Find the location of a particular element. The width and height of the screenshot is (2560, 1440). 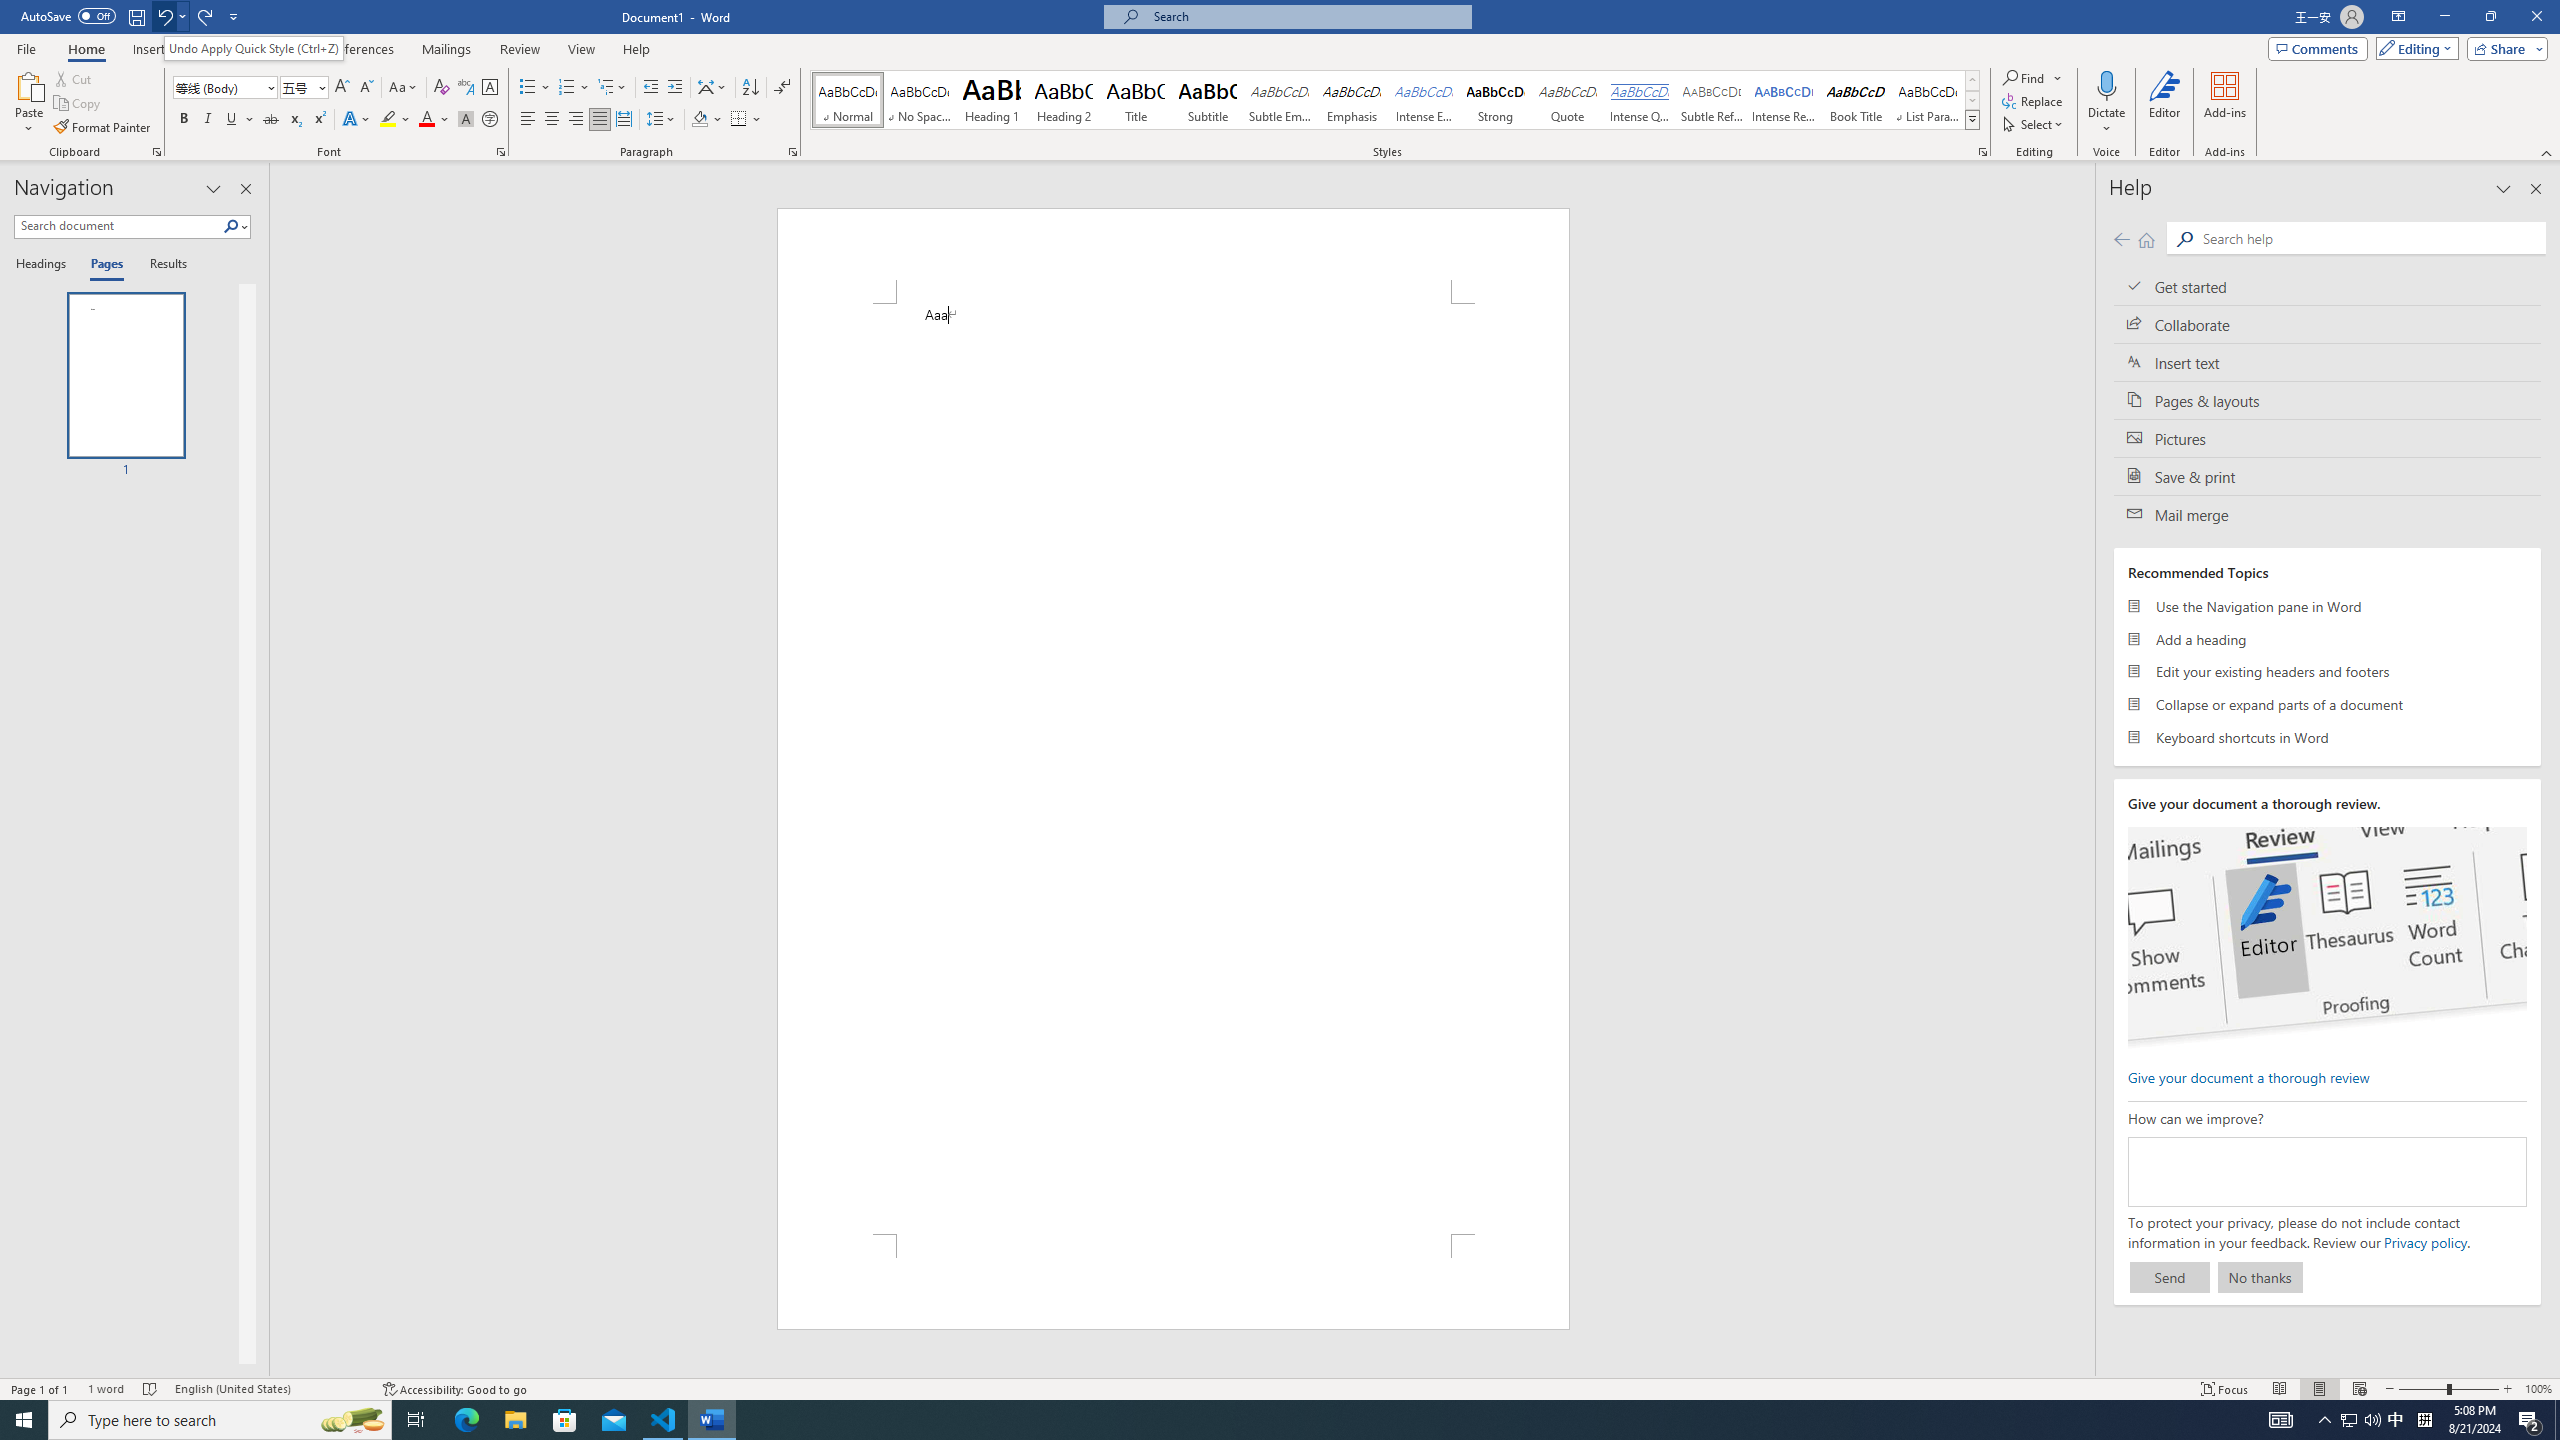

Collapse or expand parts of a document is located at coordinates (2328, 704).